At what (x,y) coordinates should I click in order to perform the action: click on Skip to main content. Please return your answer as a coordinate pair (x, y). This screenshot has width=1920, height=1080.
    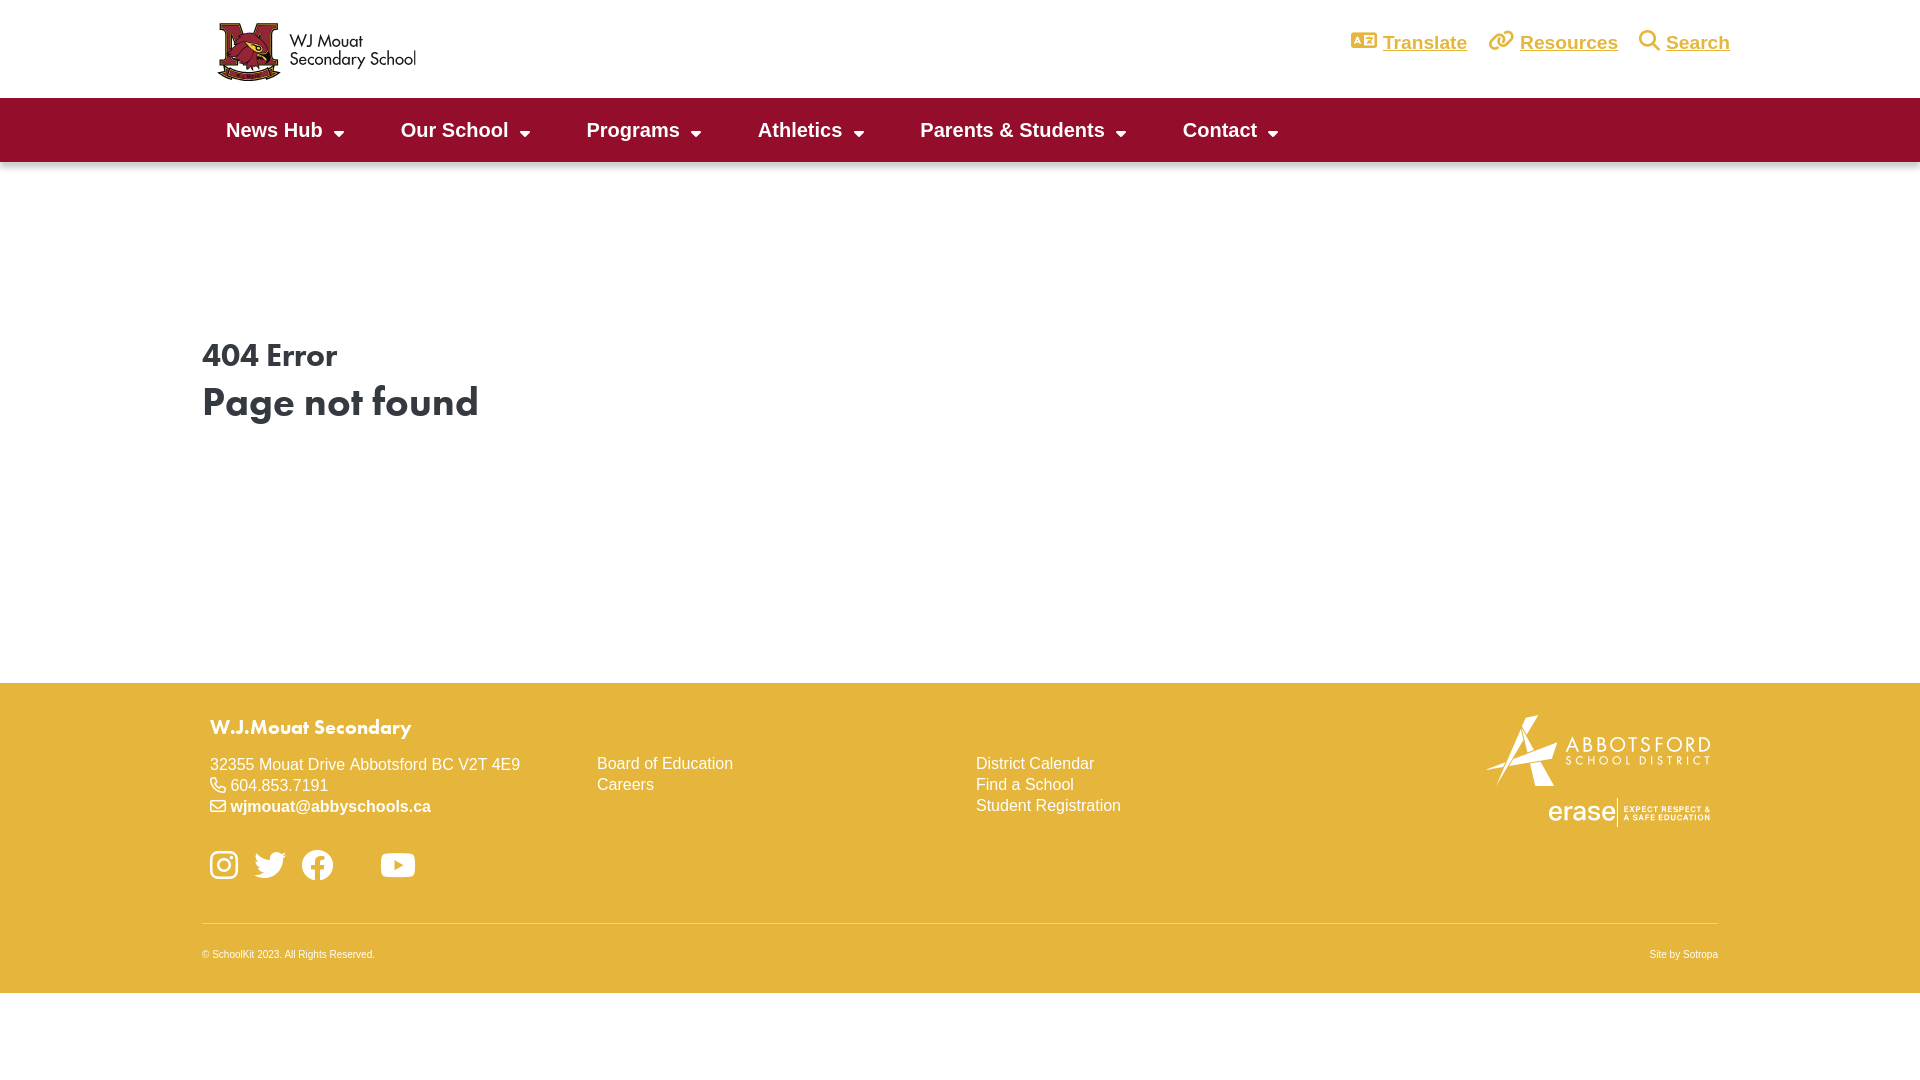
    Looking at the image, I should click on (0, 0).